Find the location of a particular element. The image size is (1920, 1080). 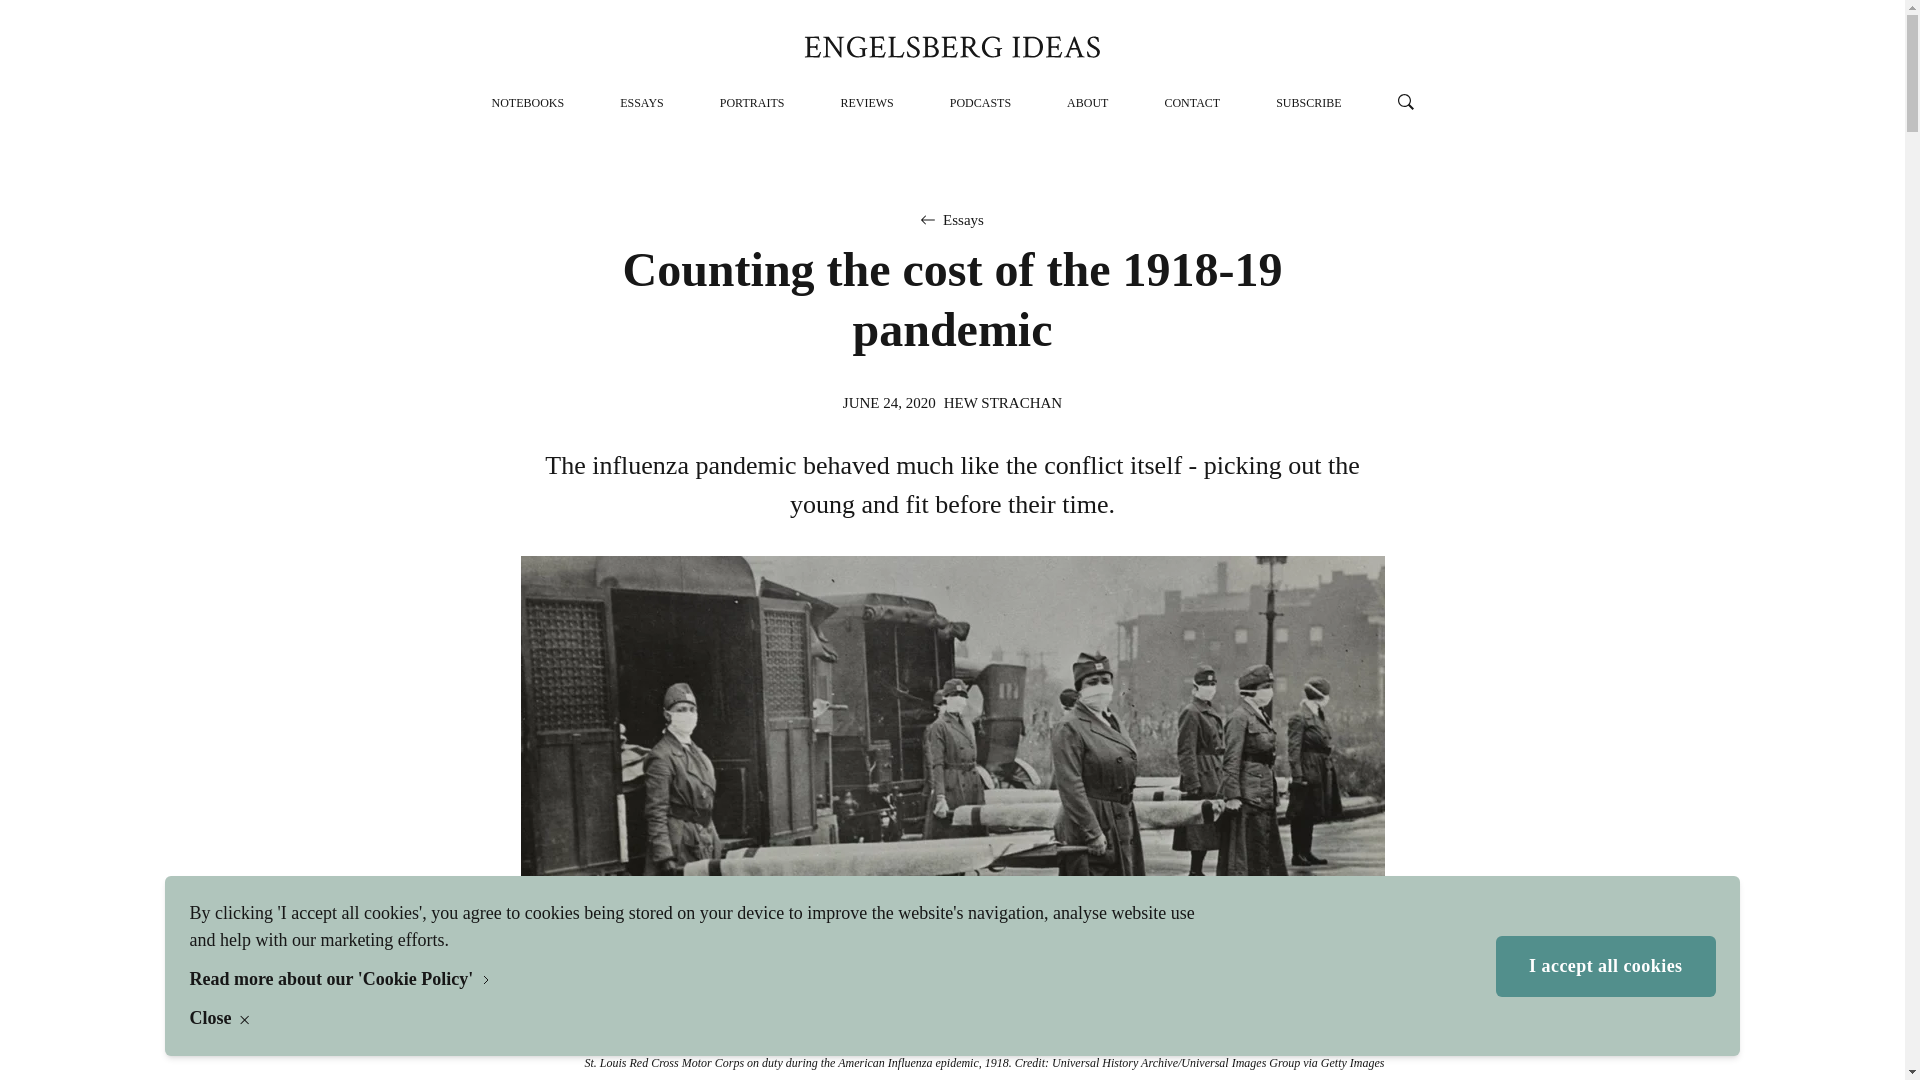

ESSAYS is located at coordinates (642, 103).